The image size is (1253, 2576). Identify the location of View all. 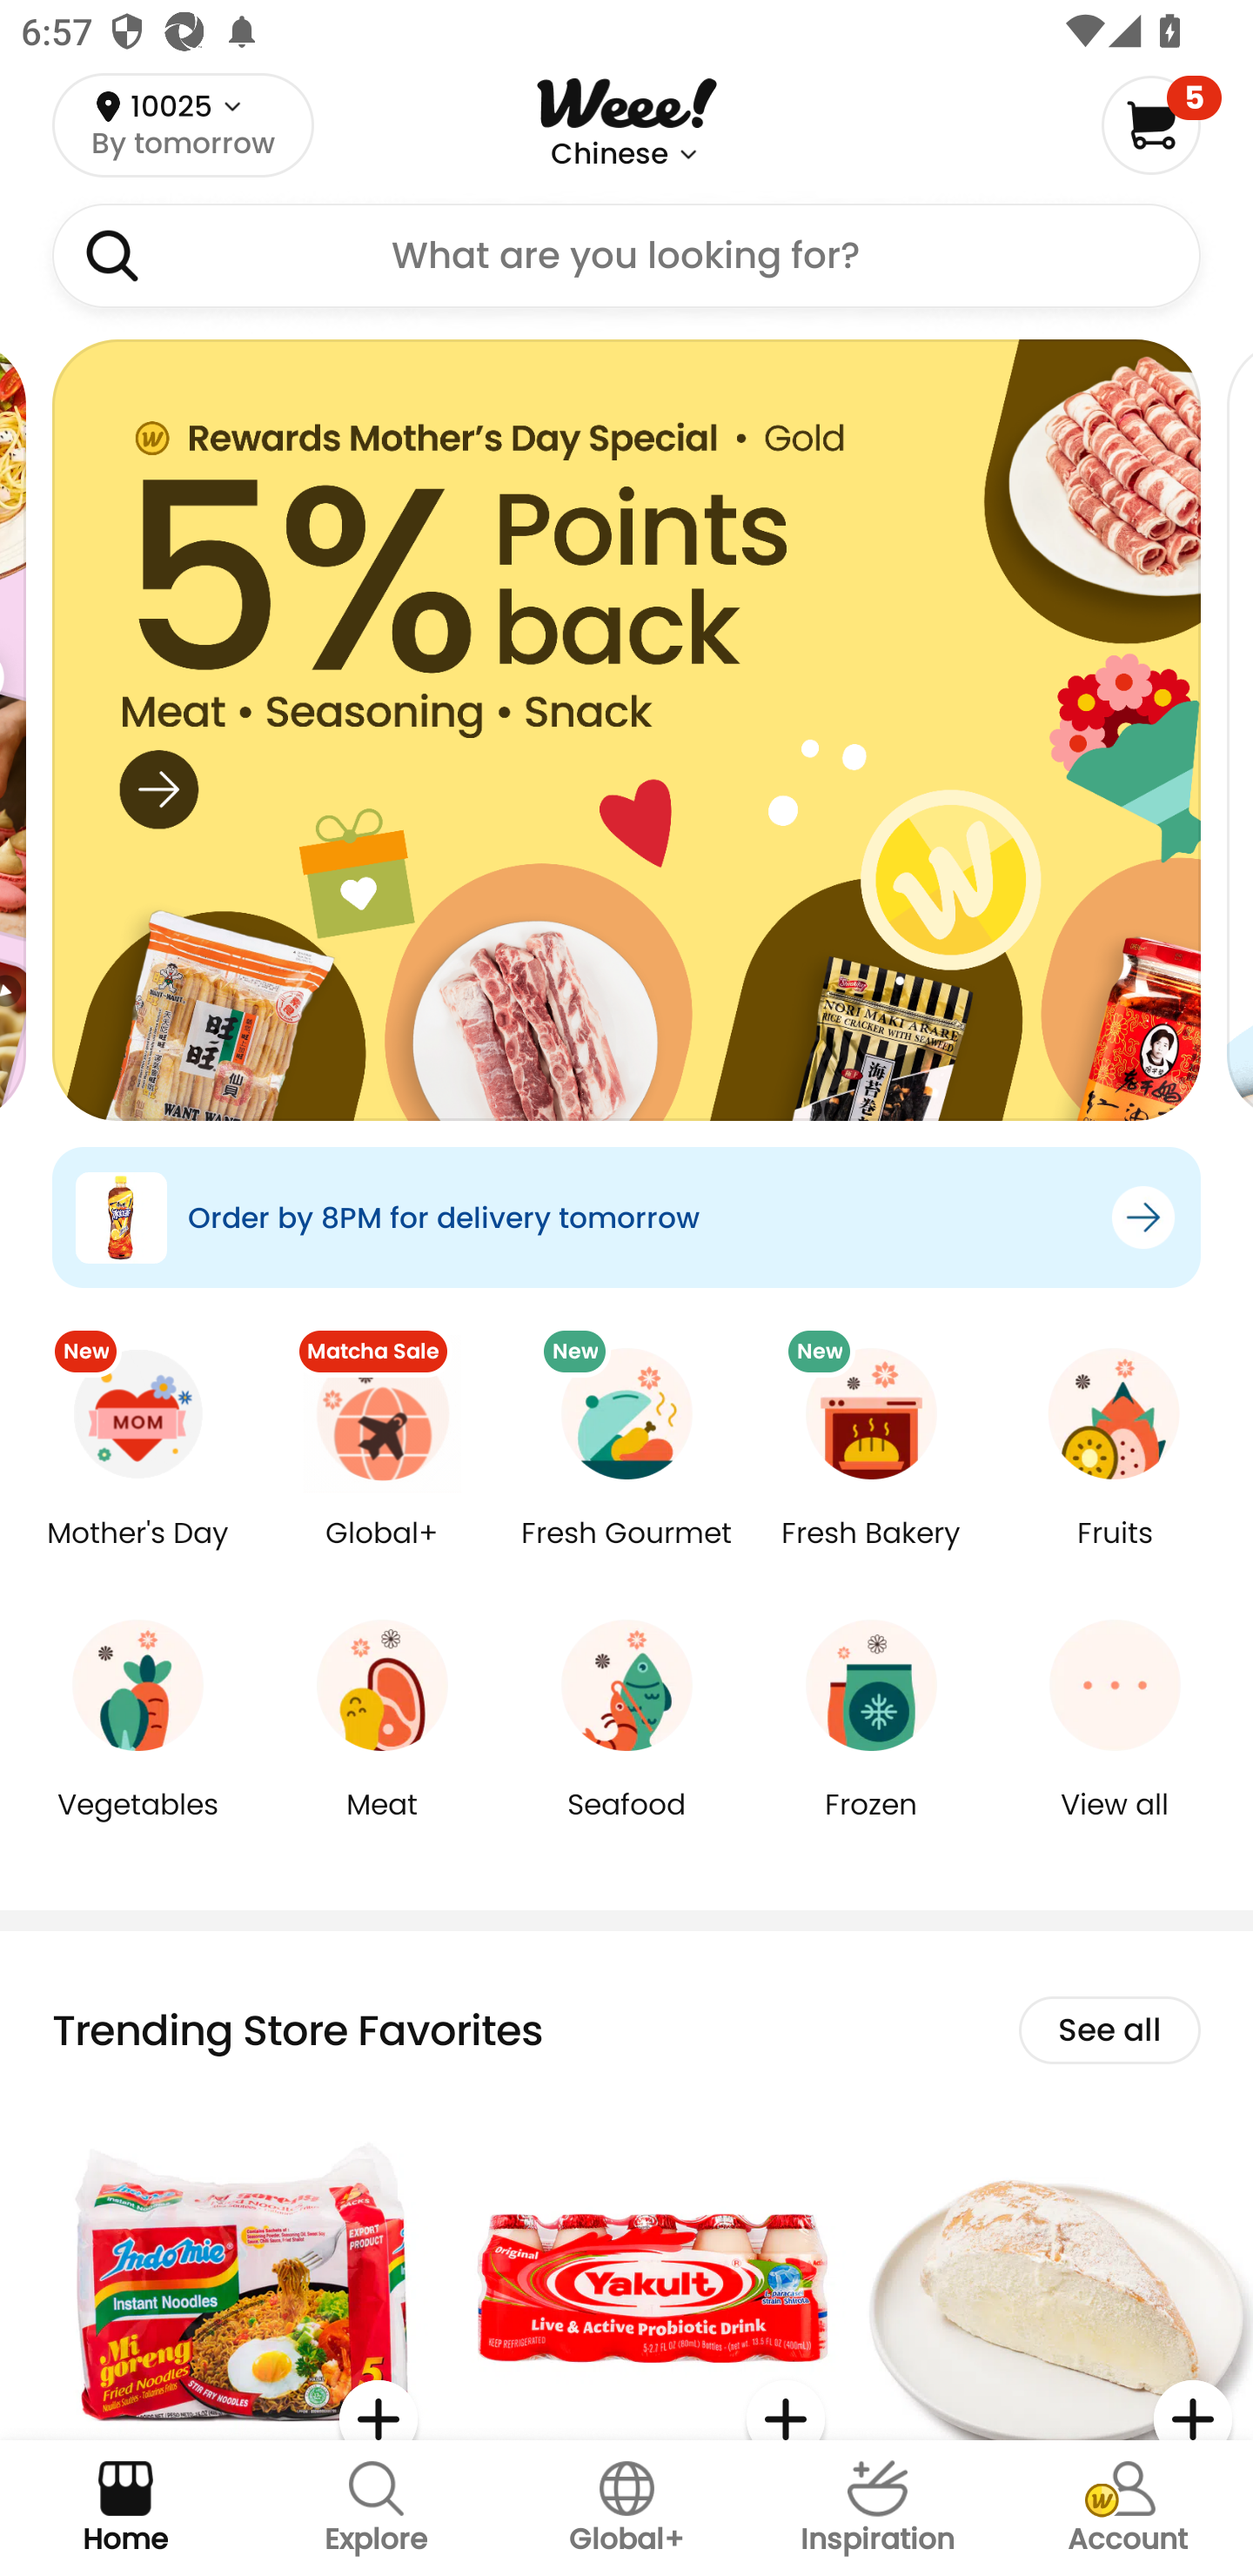
(1115, 1826).